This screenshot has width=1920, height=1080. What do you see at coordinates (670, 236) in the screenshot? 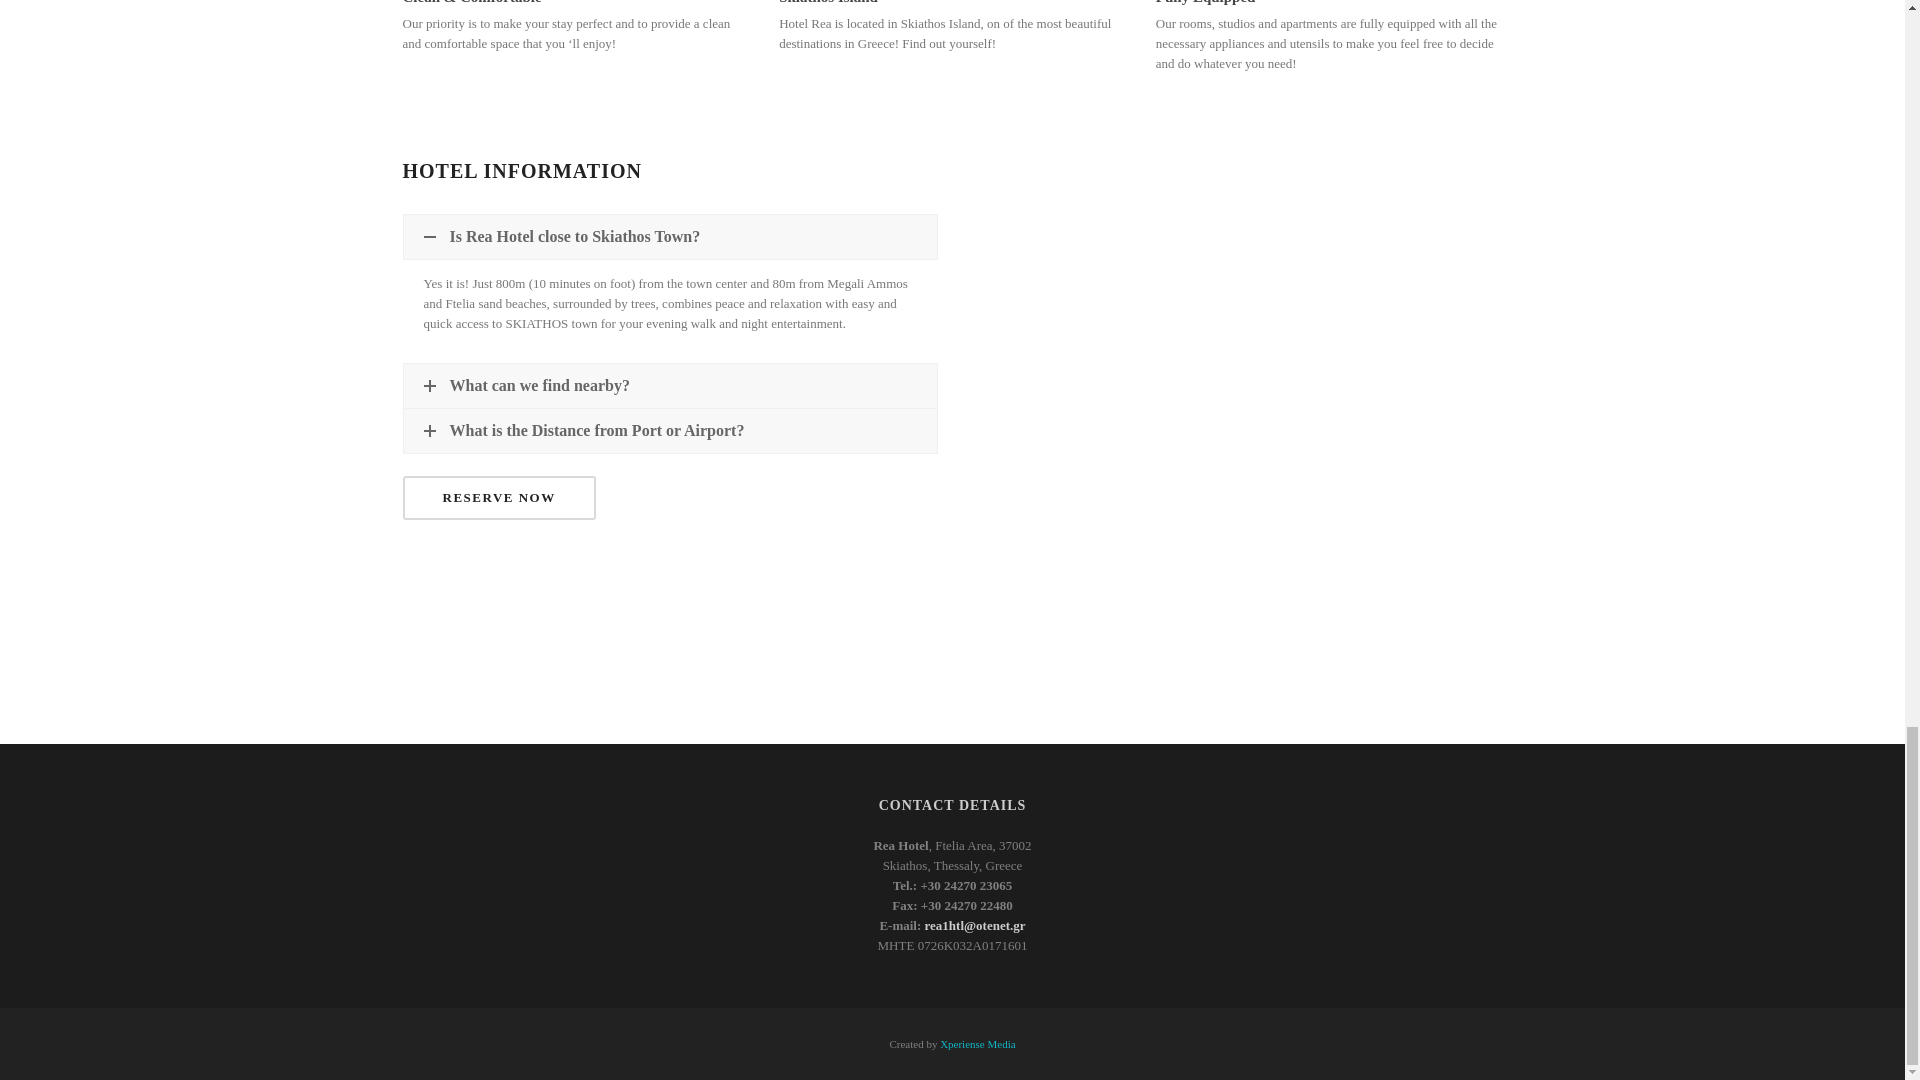
I see `Is Rea Hotel close to Skiathos Town?` at bounding box center [670, 236].